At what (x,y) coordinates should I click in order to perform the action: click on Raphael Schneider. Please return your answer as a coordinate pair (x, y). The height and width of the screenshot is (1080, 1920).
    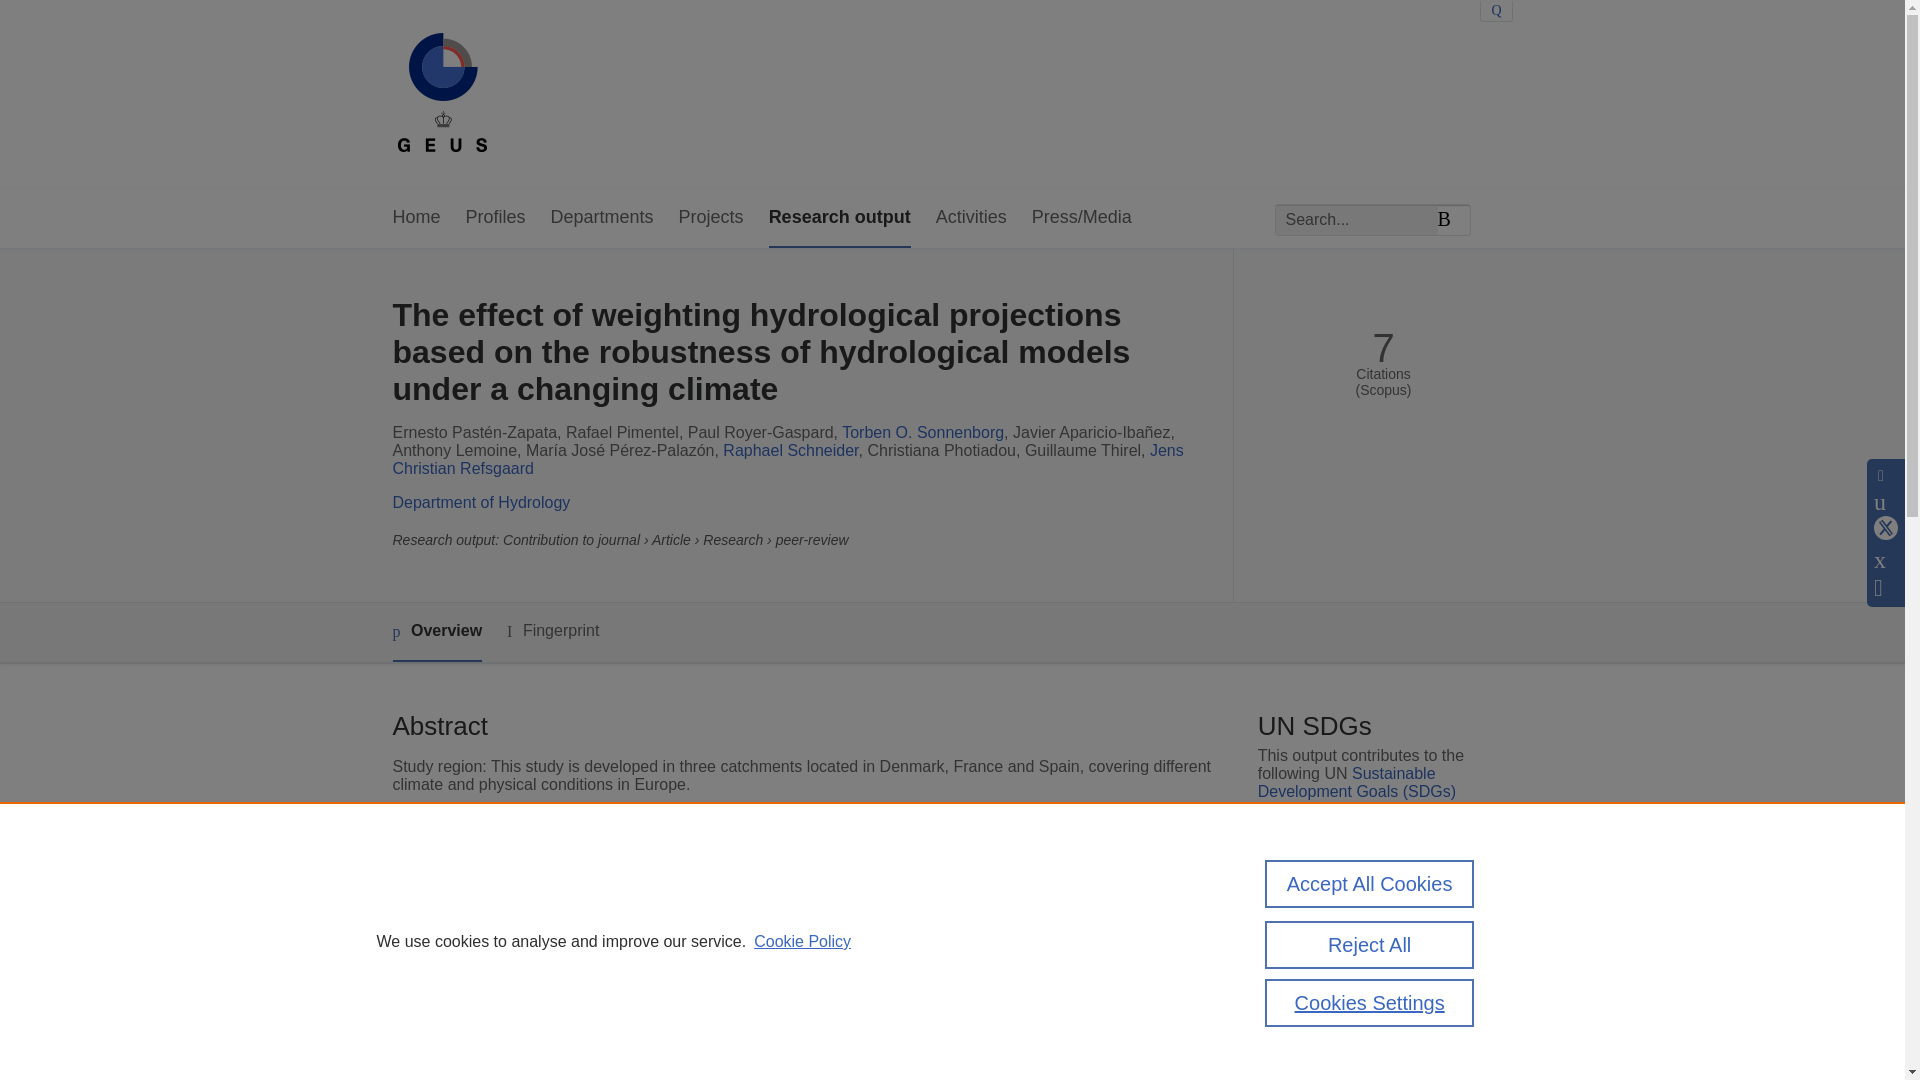
    Looking at the image, I should click on (790, 450).